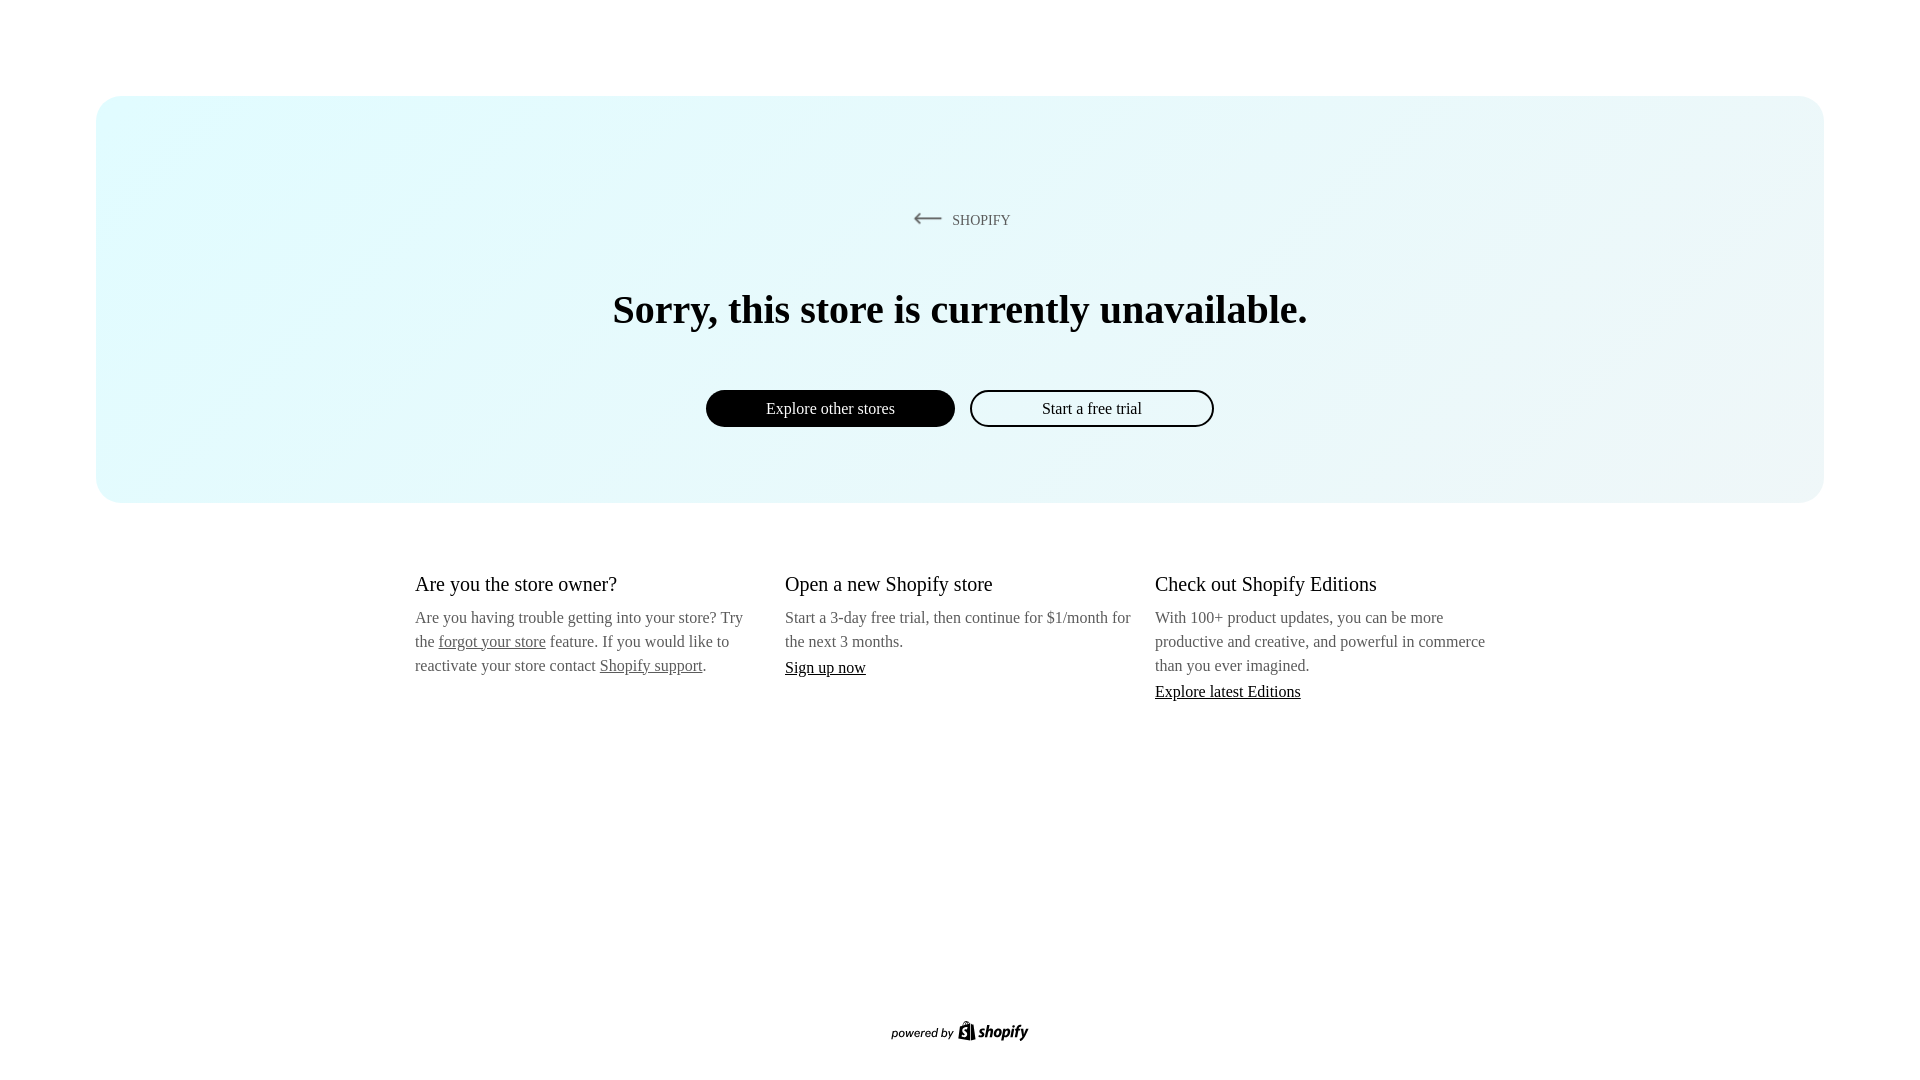 This screenshot has width=1920, height=1080. What do you see at coordinates (825, 667) in the screenshot?
I see `Sign up now` at bounding box center [825, 667].